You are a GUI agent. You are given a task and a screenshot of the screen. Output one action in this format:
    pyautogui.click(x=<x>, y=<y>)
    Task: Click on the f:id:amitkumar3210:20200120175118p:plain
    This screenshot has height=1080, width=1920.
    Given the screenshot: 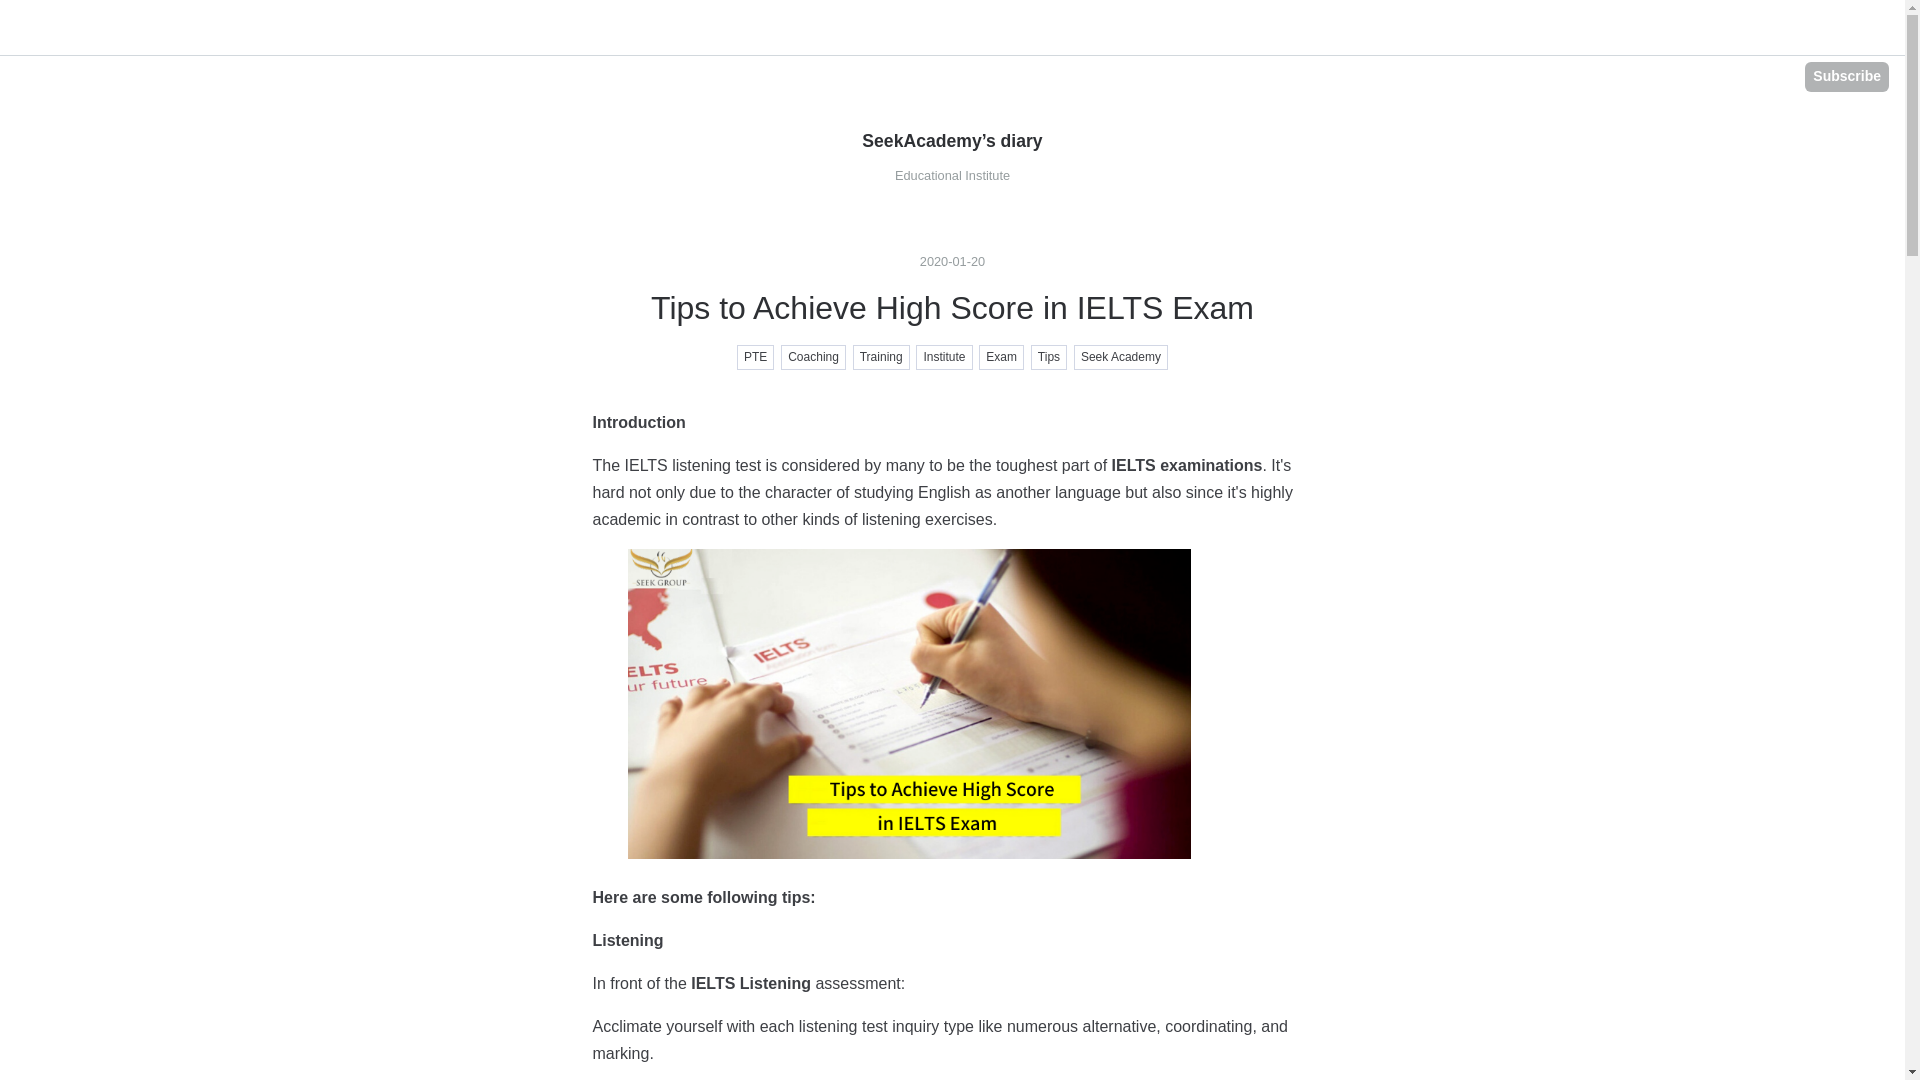 What is the action you would take?
    pyautogui.click(x=908, y=703)
    